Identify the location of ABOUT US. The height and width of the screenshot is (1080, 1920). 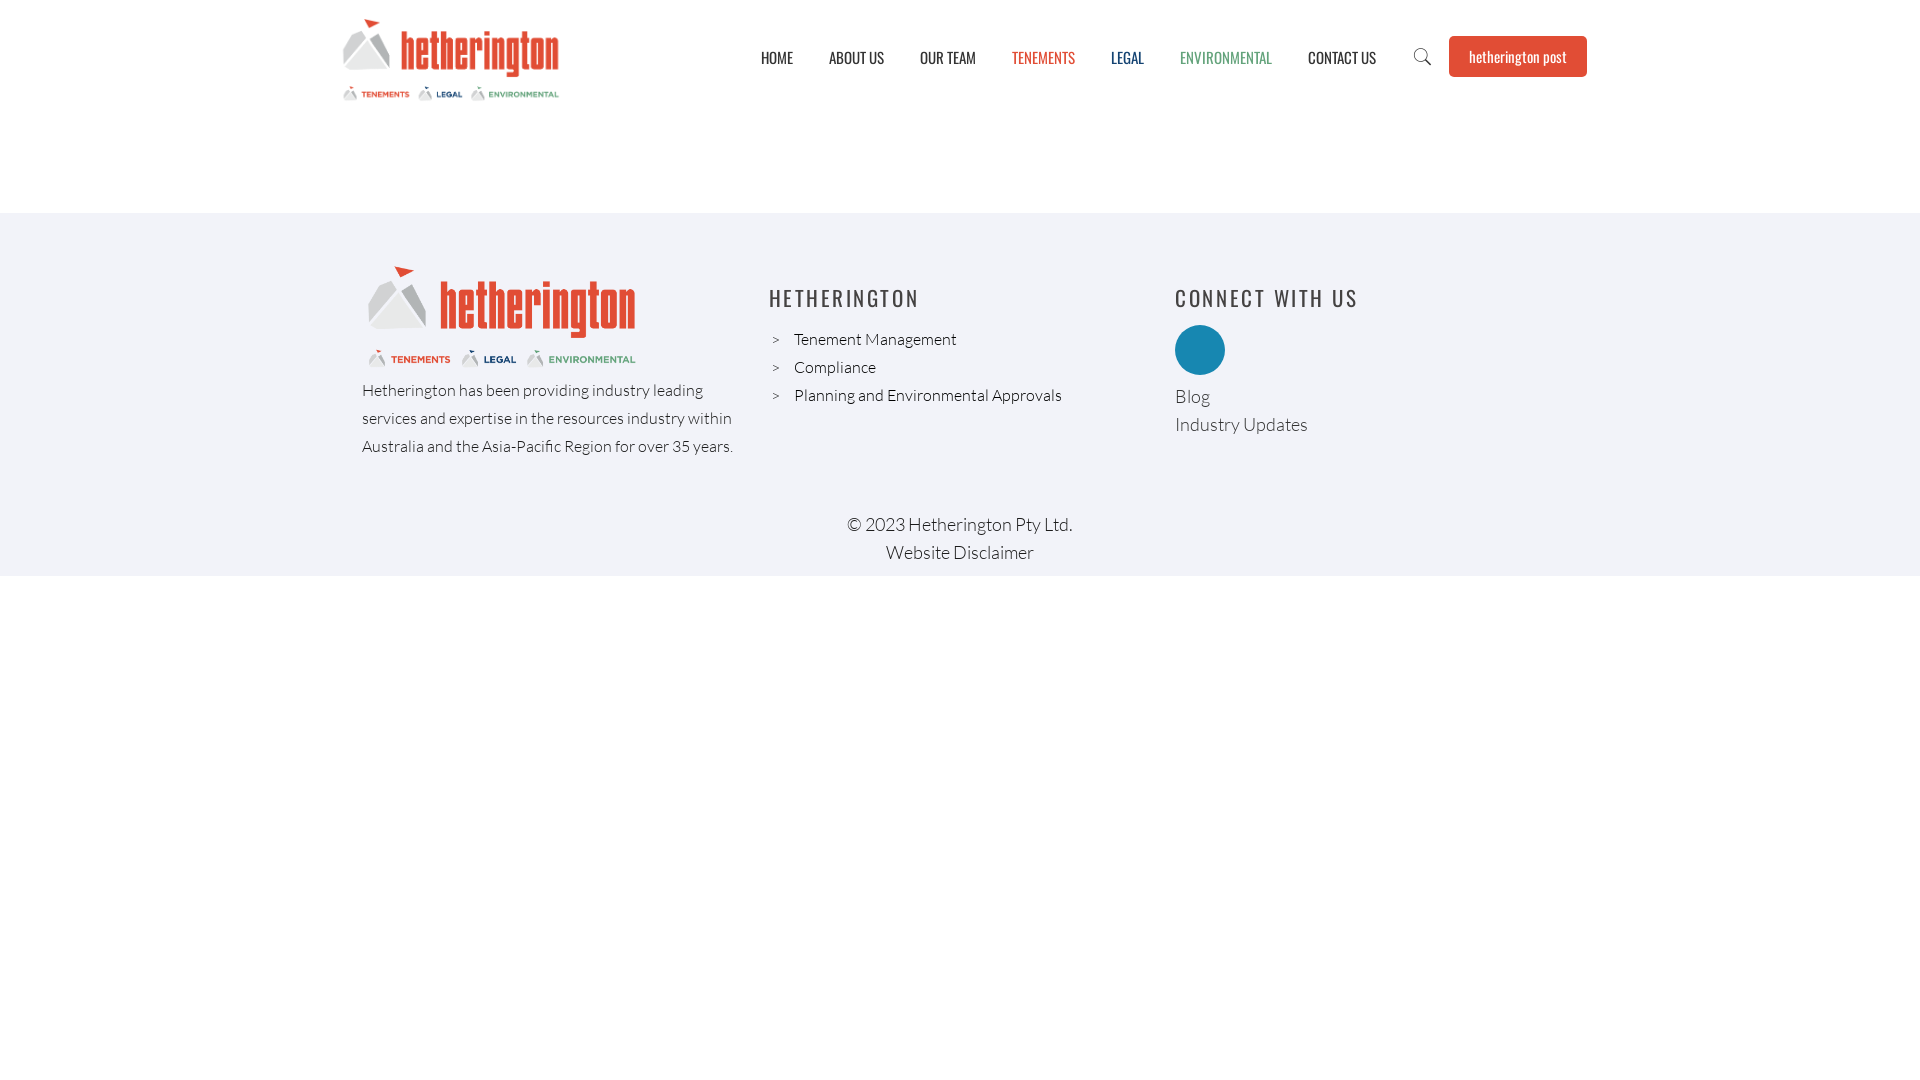
(856, 57).